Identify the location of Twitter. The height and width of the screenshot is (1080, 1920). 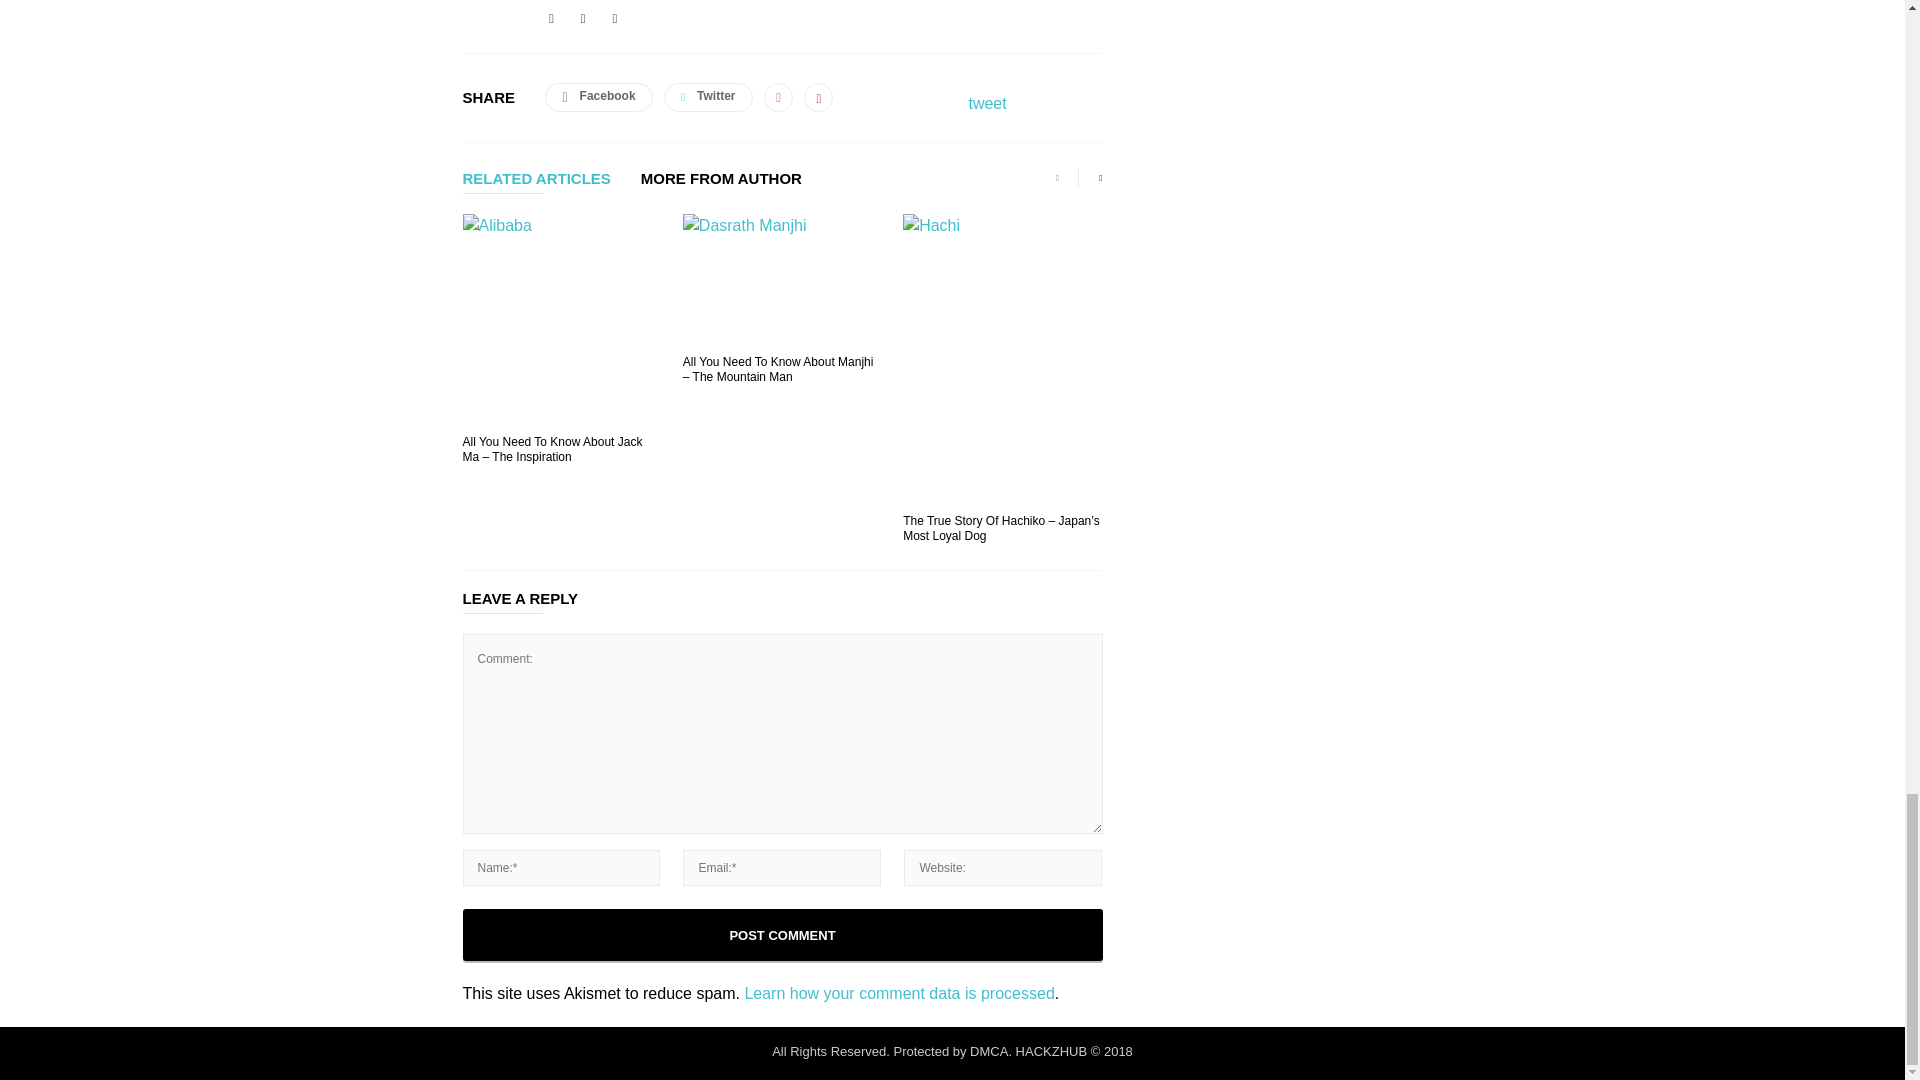
(614, 18).